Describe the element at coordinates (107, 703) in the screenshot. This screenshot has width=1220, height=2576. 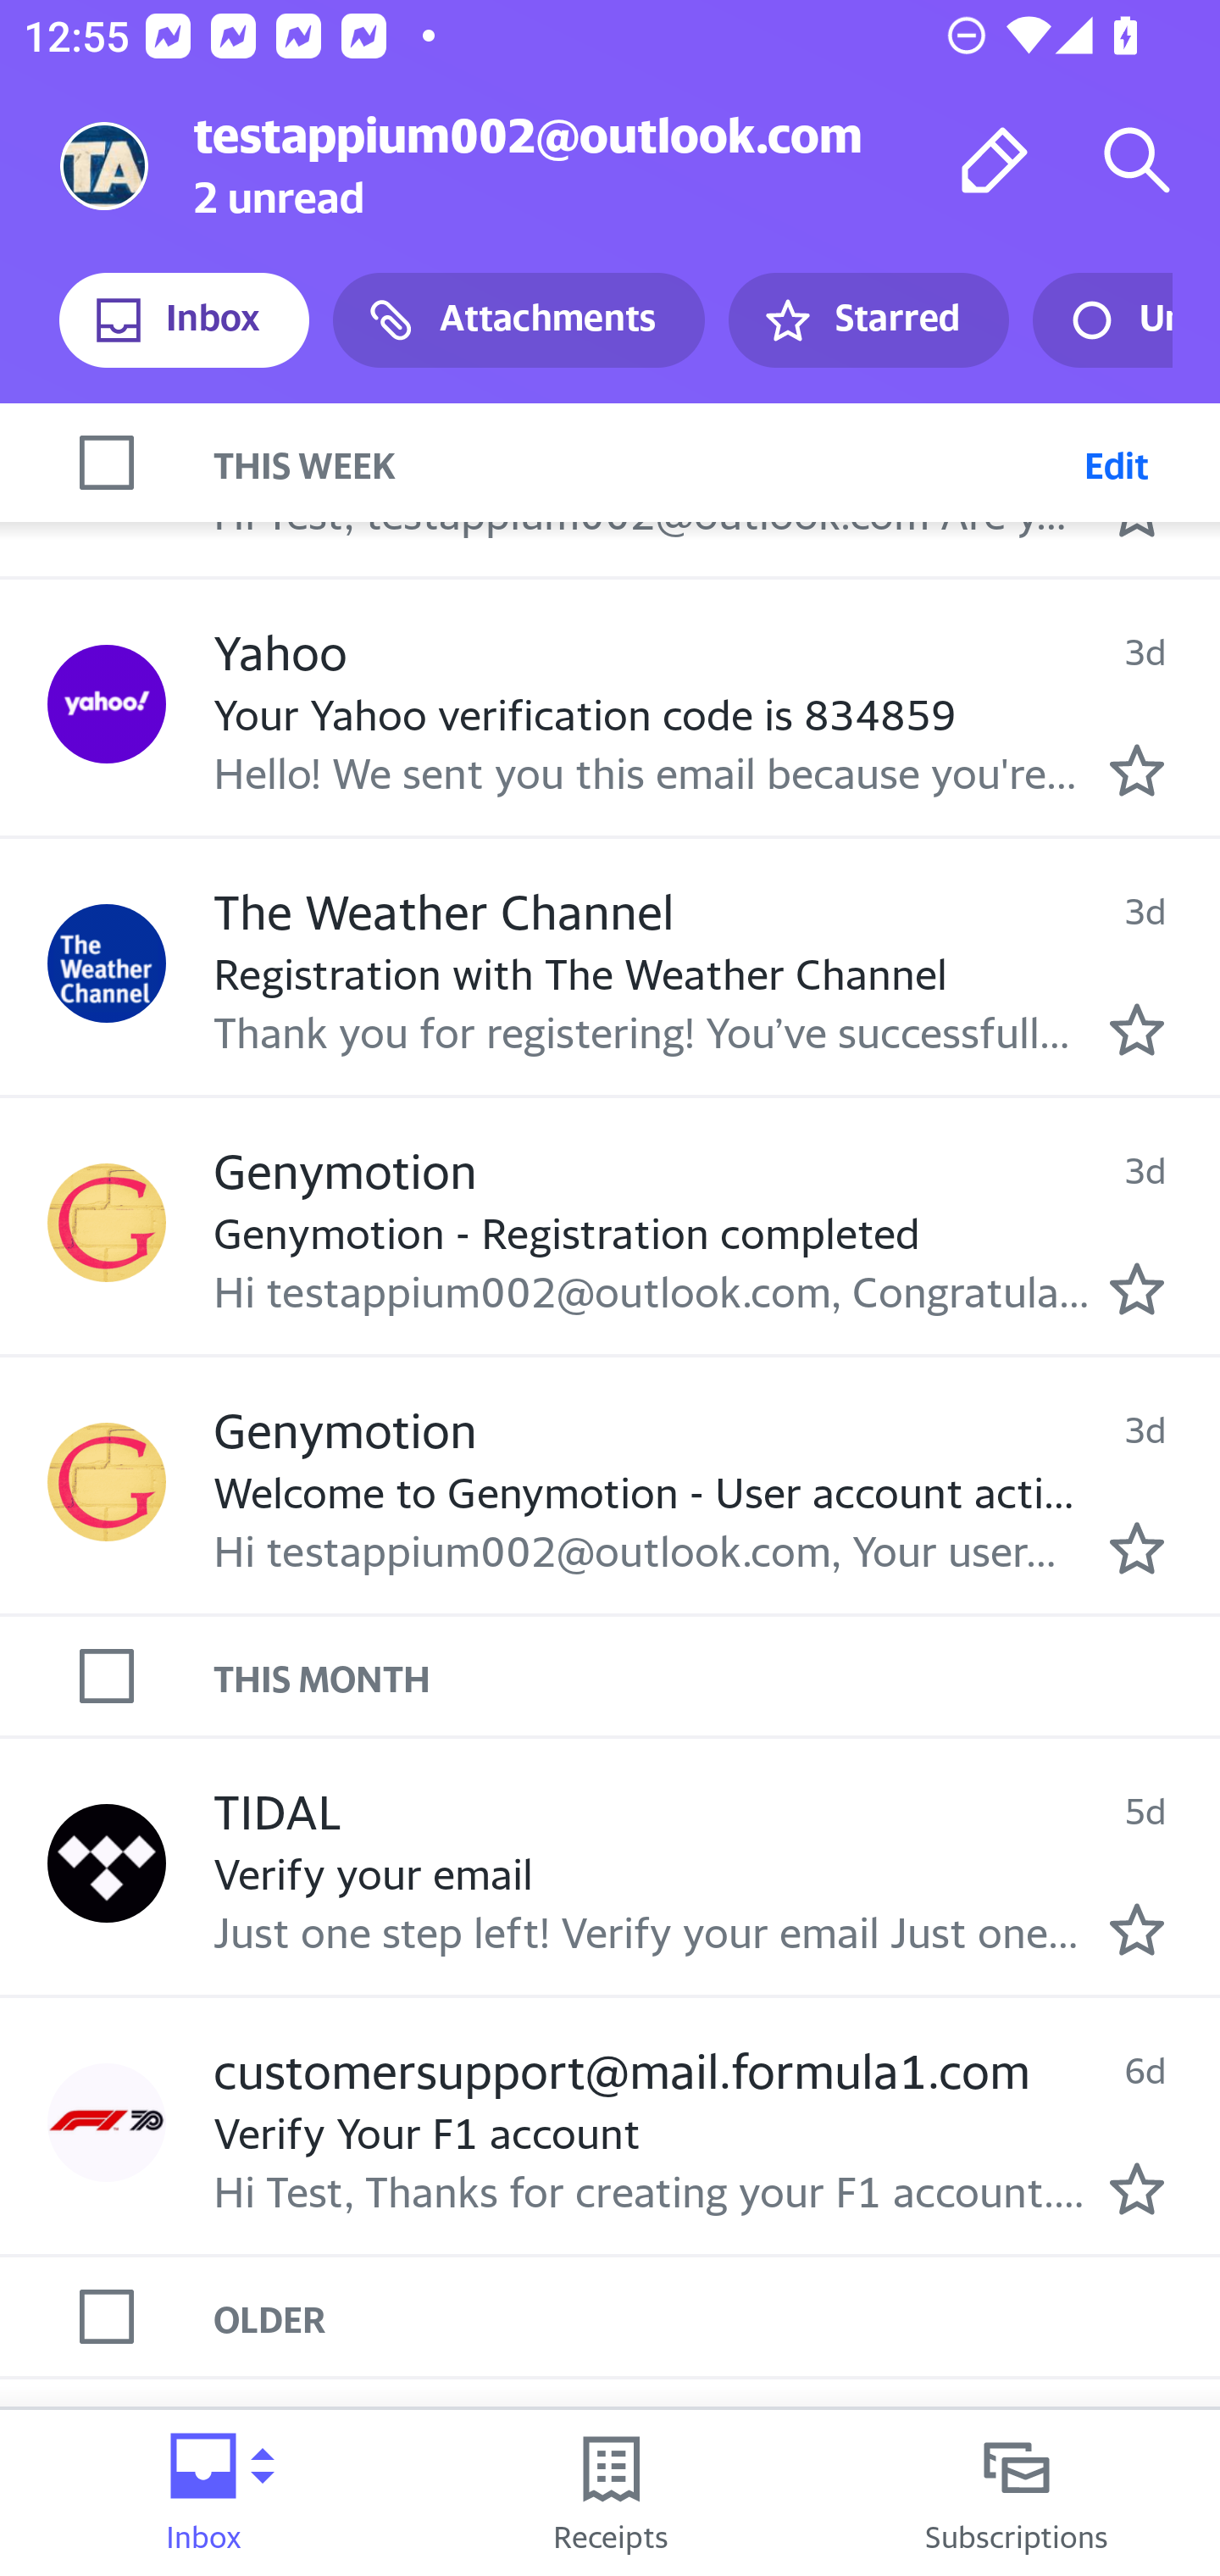
I see `Profile
Yahoo` at that location.